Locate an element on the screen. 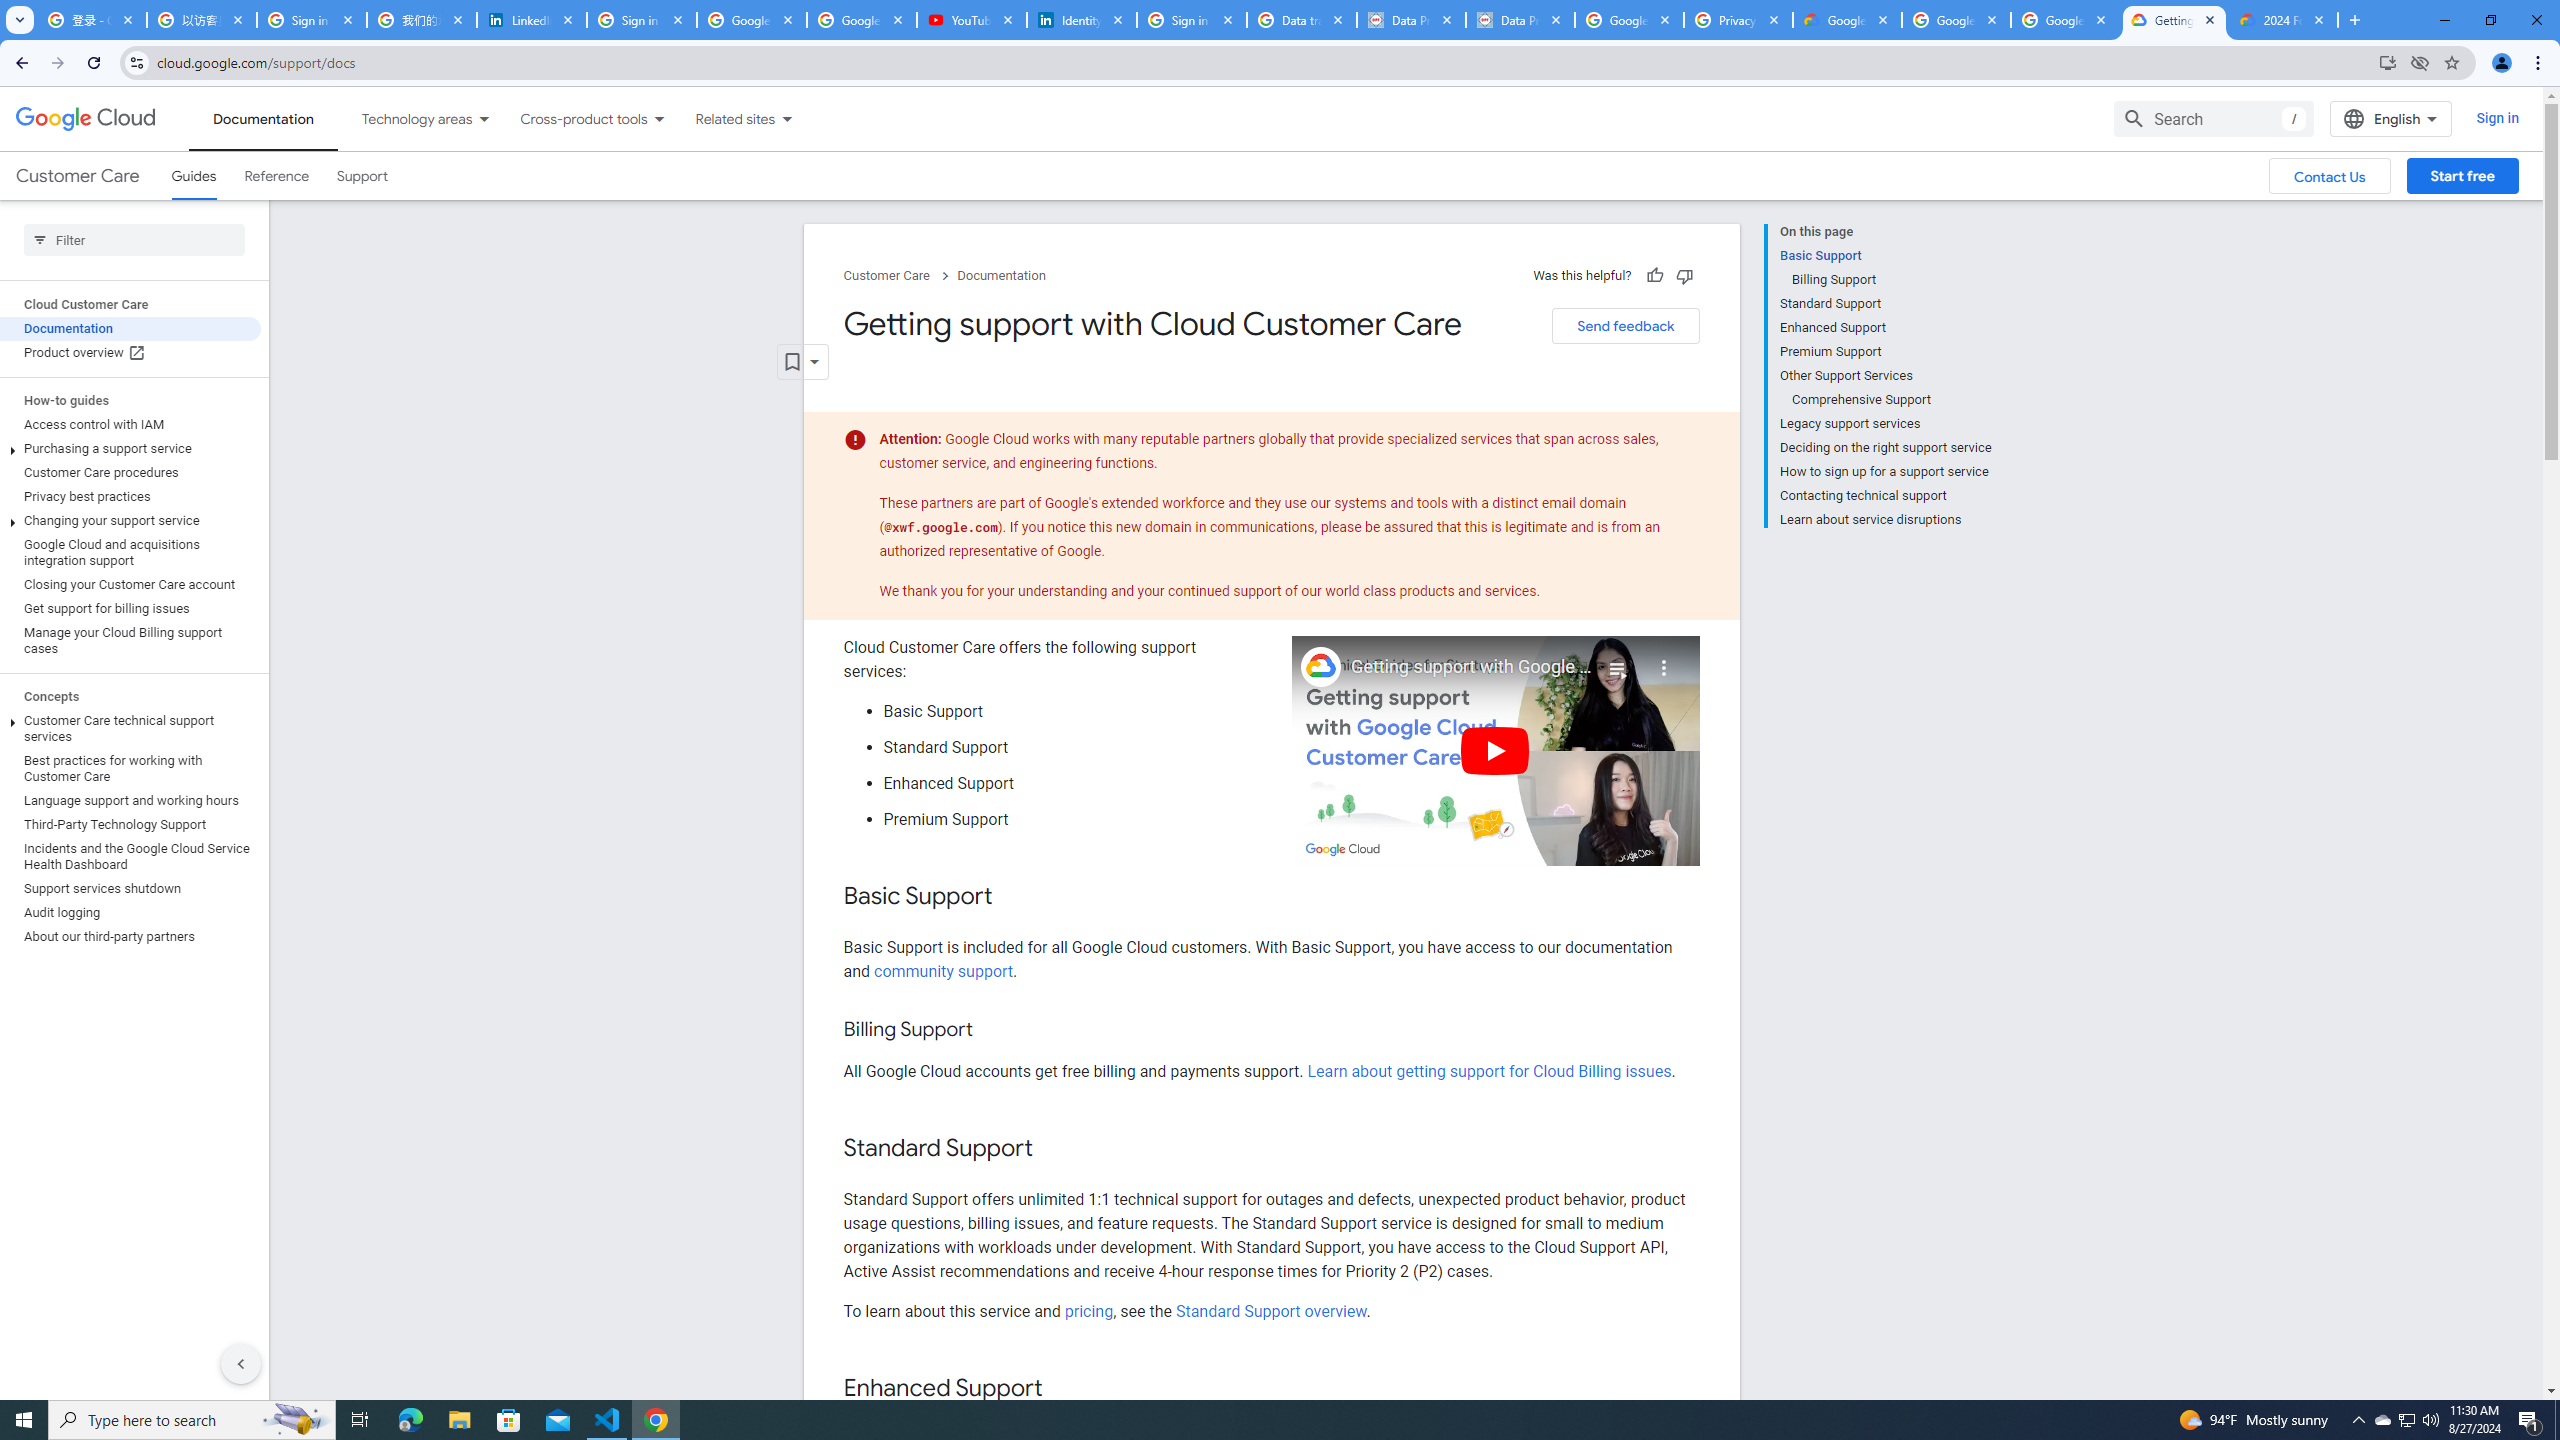  Comprehensive Support is located at coordinates (1892, 399).